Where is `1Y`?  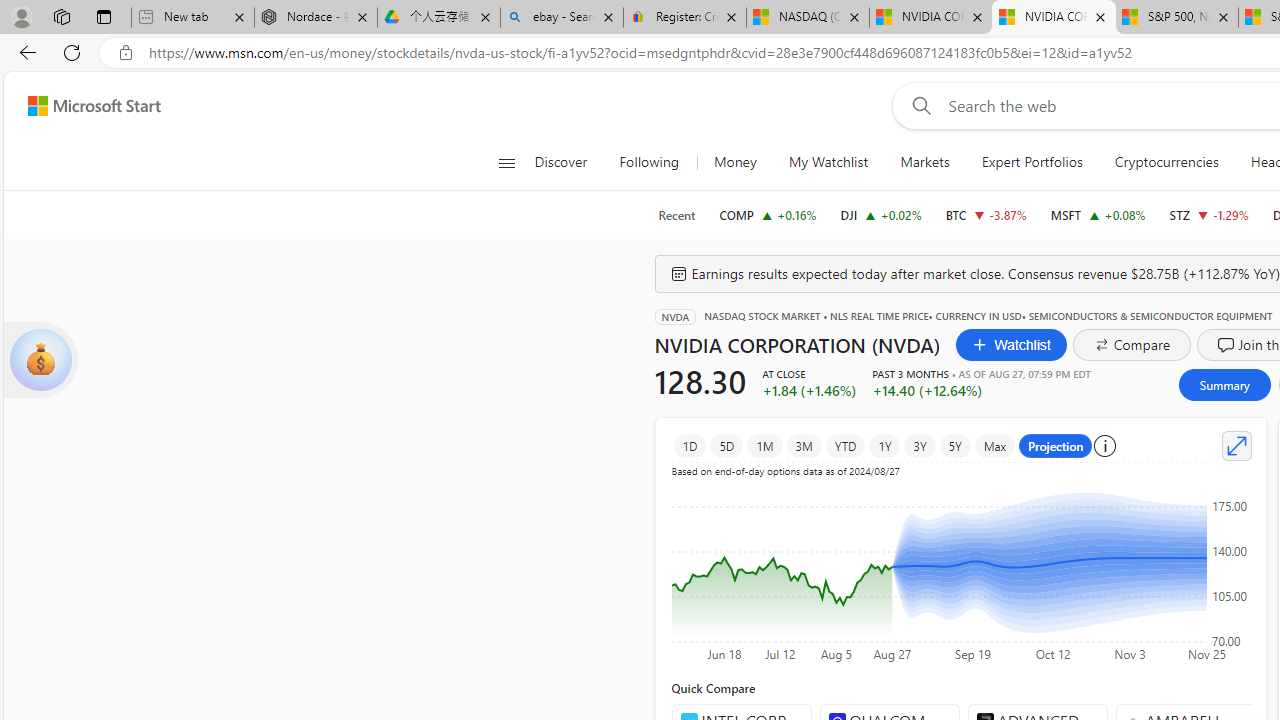
1Y is located at coordinates (885, 446).